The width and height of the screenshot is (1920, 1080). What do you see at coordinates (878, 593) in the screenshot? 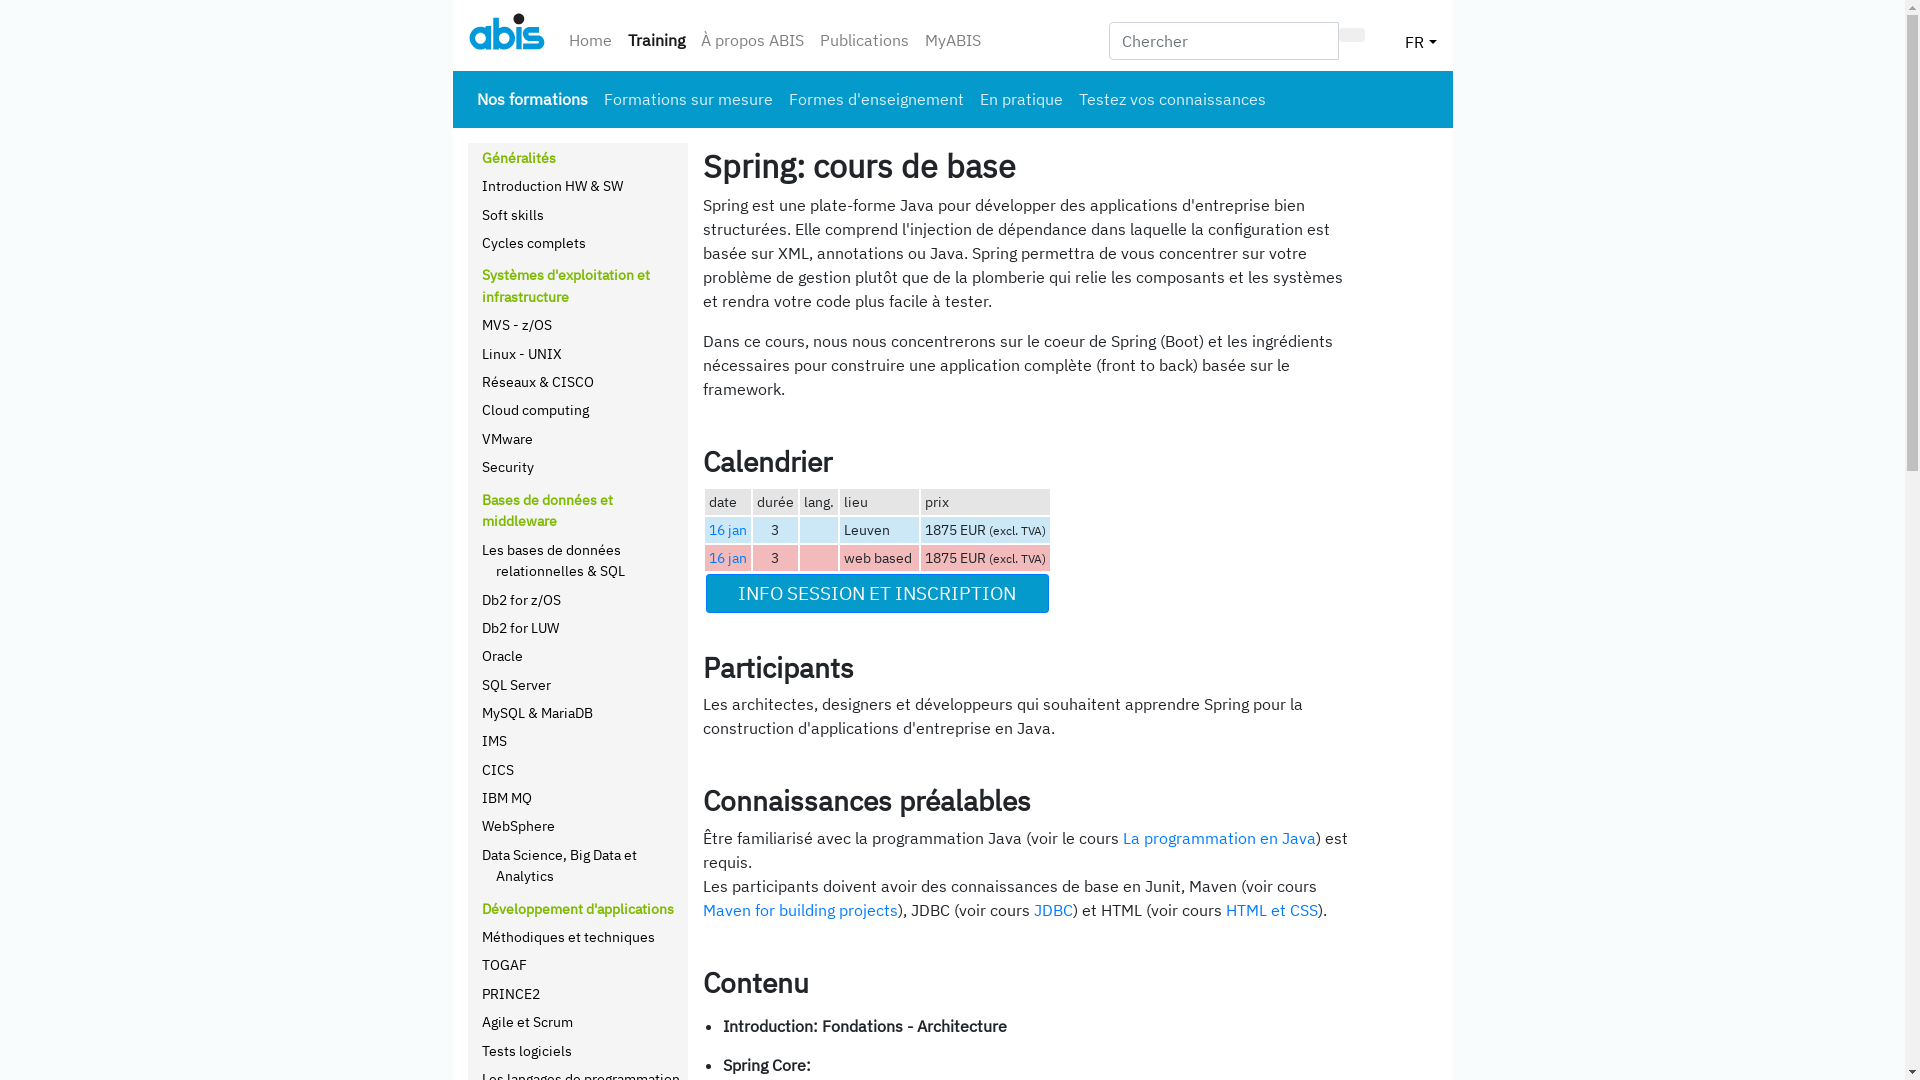
I see `INFO SESSION ET INSCRIPTION` at bounding box center [878, 593].